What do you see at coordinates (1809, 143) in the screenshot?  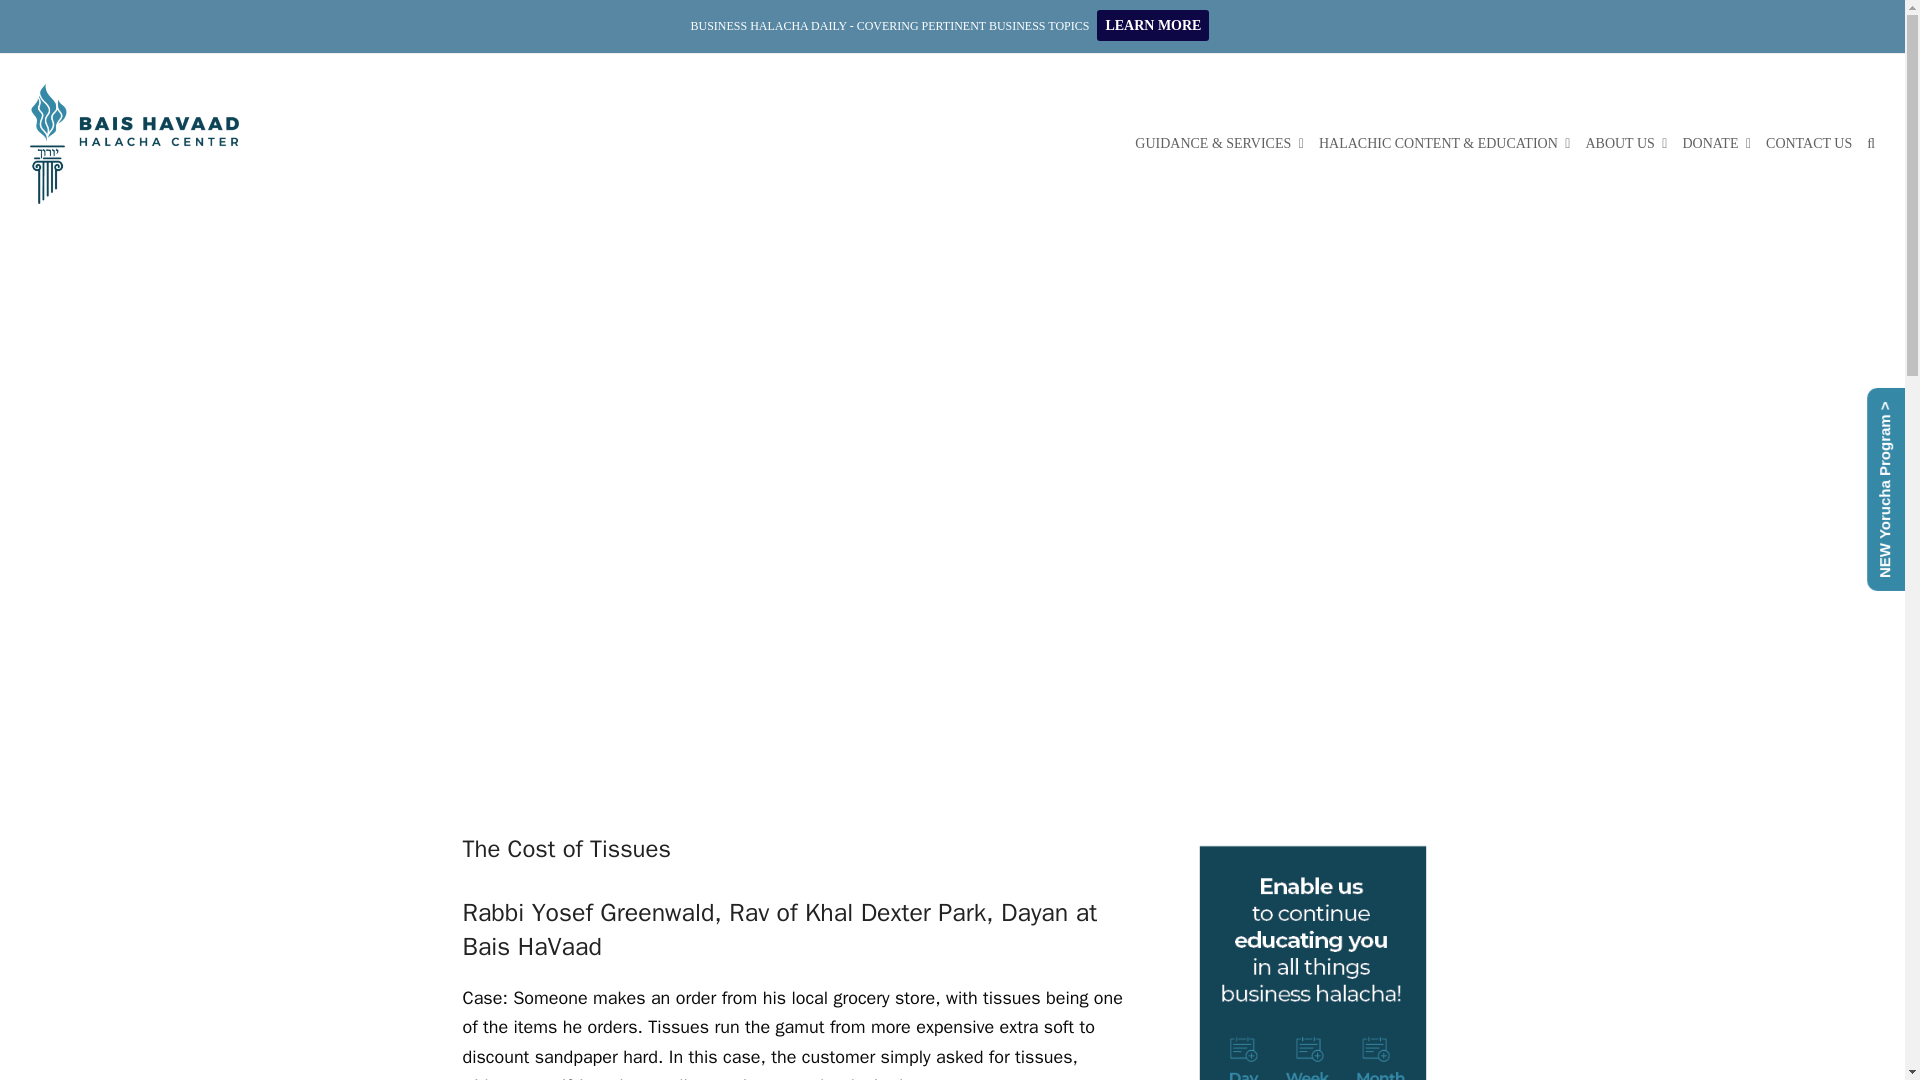 I see `CONTACT US` at bounding box center [1809, 143].